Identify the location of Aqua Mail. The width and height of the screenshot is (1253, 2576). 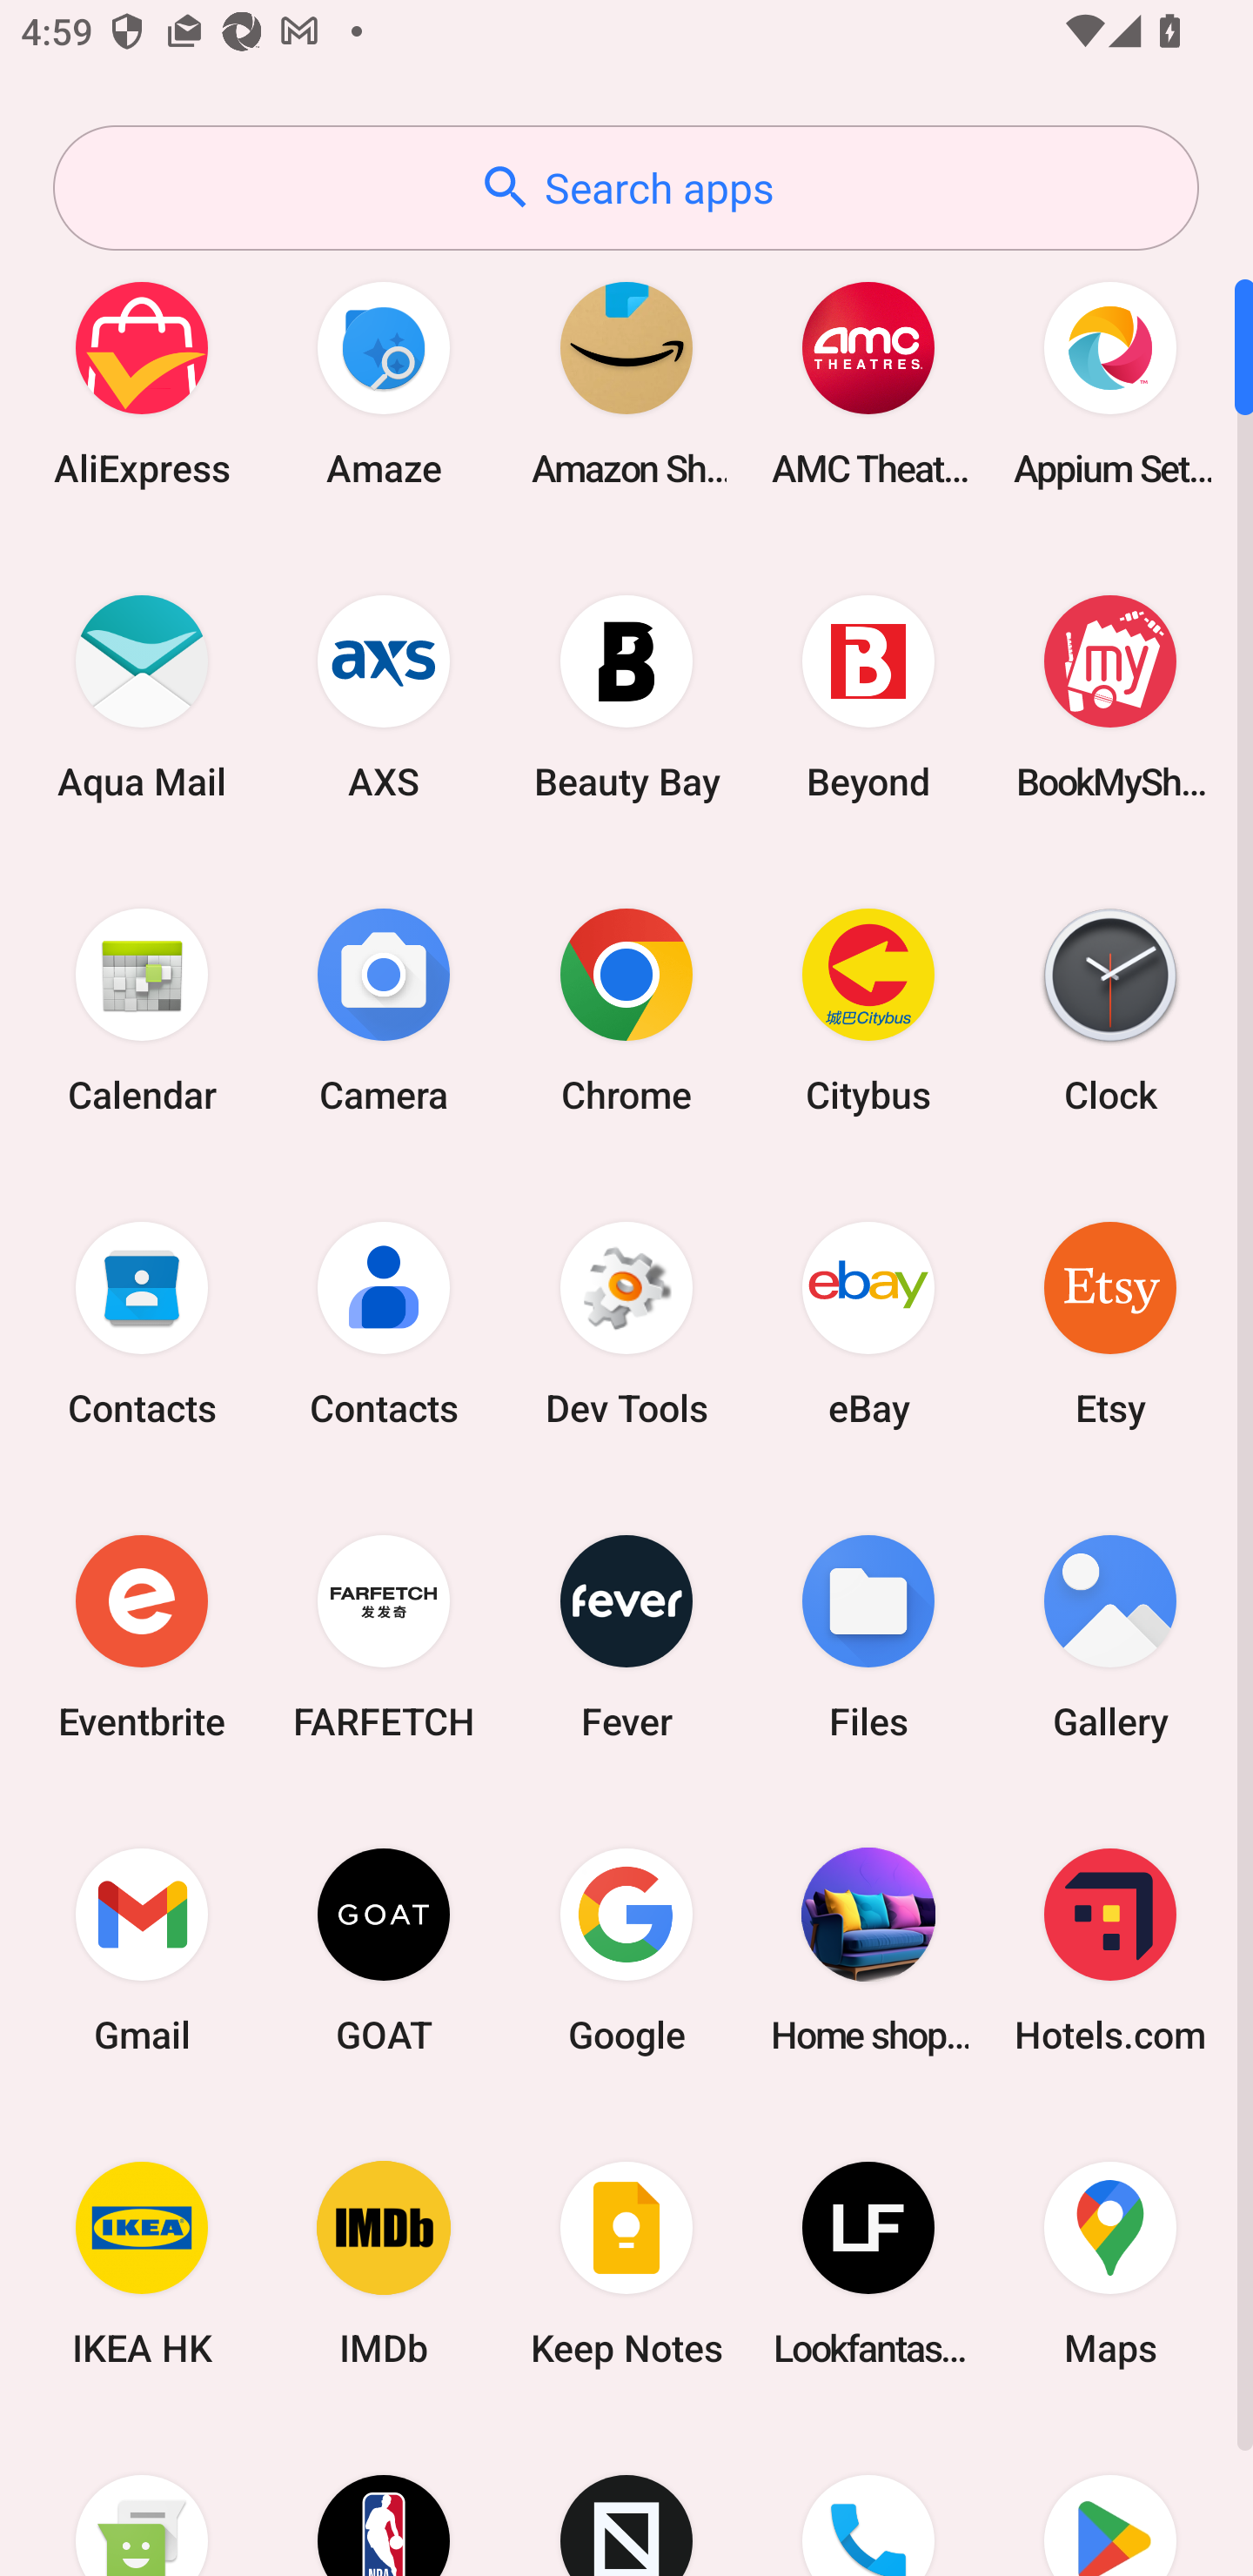
(142, 696).